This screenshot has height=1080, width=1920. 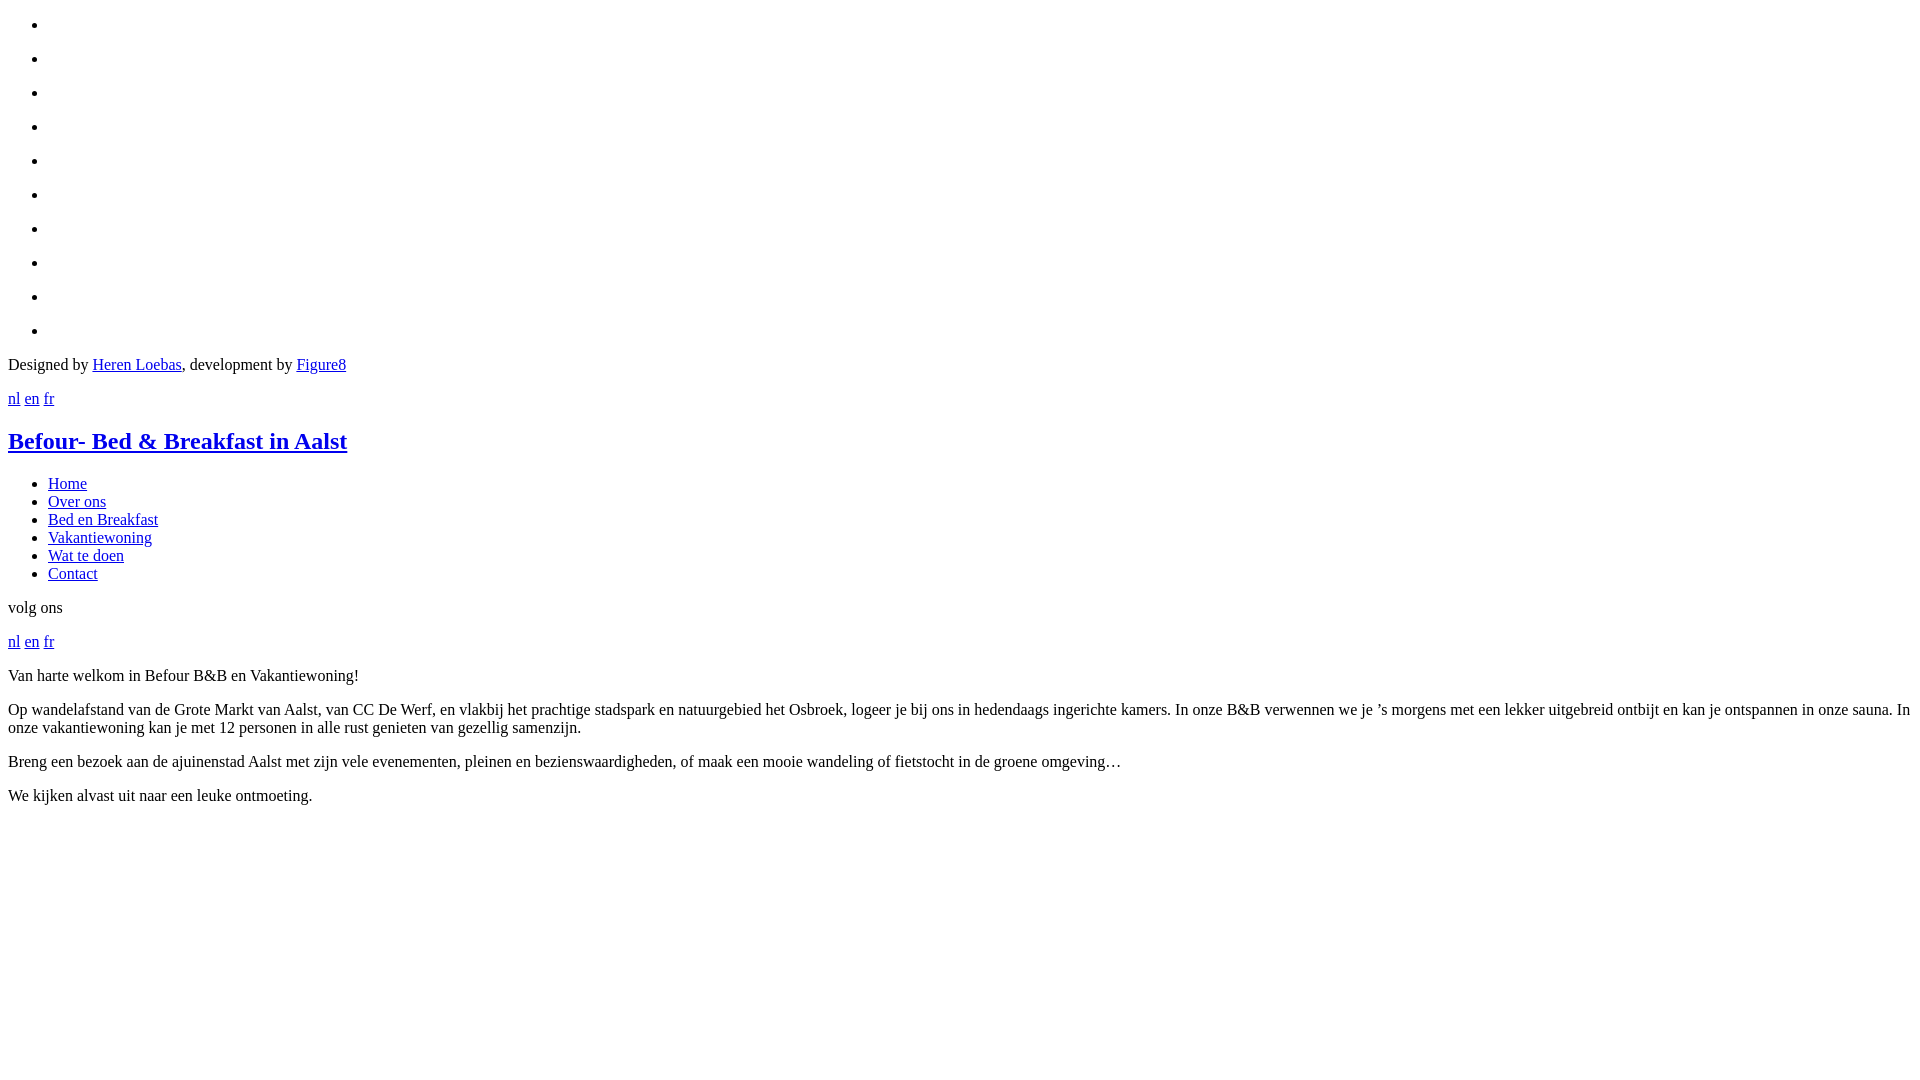 What do you see at coordinates (321, 364) in the screenshot?
I see `Figure8` at bounding box center [321, 364].